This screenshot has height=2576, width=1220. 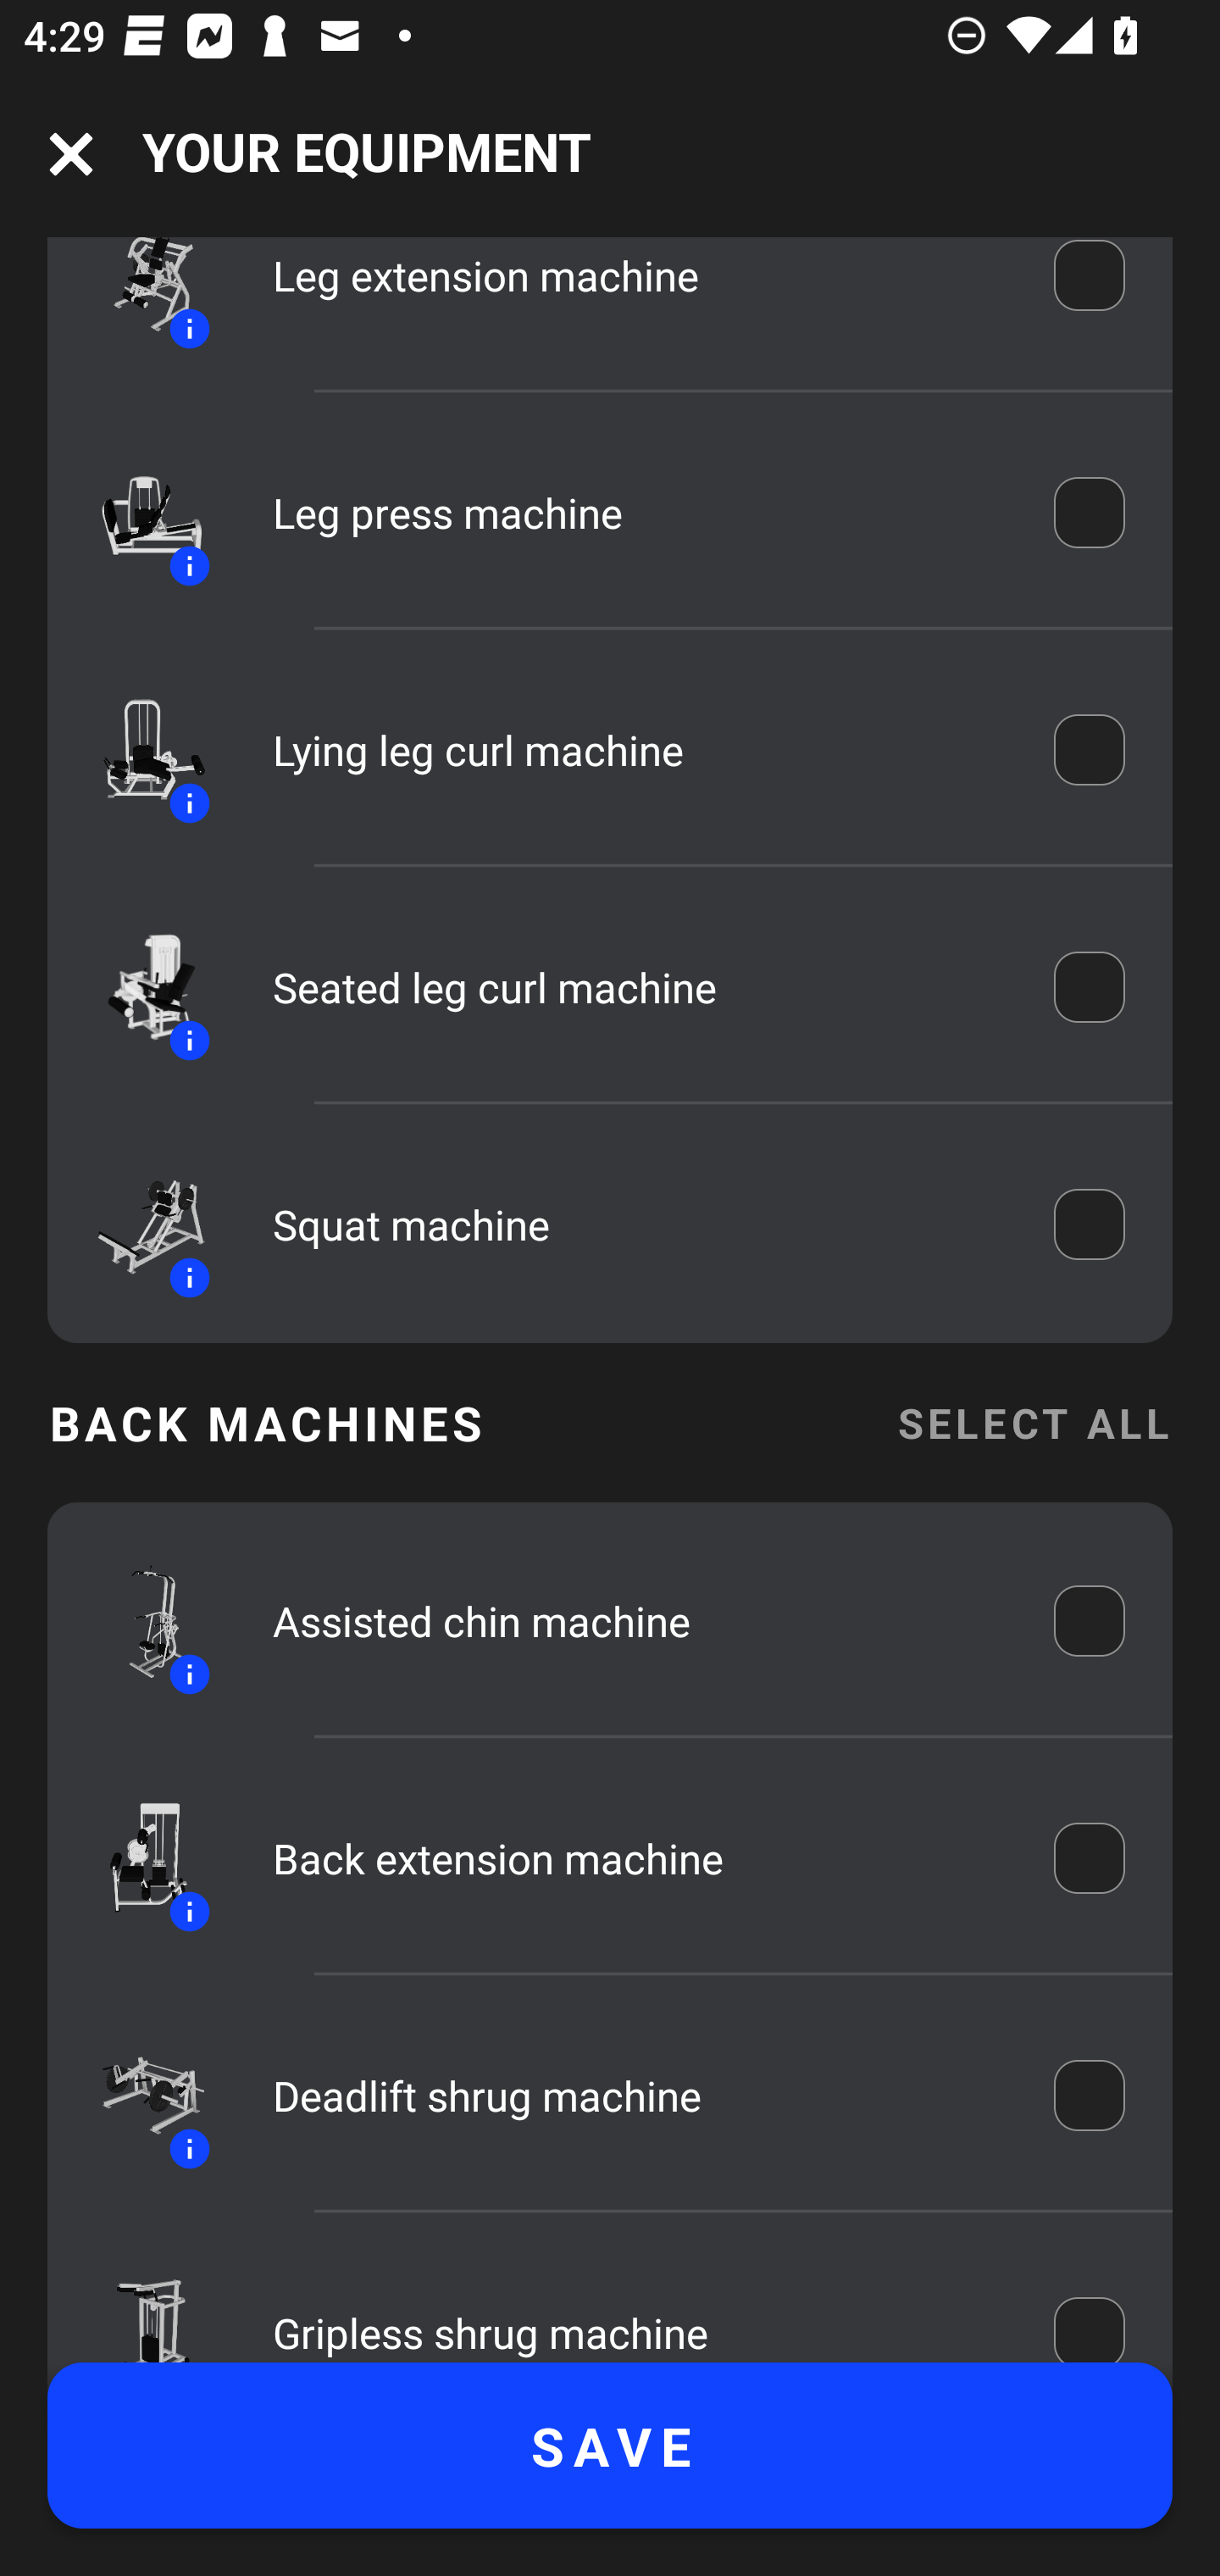 I want to click on Leg extension machine, so click(x=640, y=291).